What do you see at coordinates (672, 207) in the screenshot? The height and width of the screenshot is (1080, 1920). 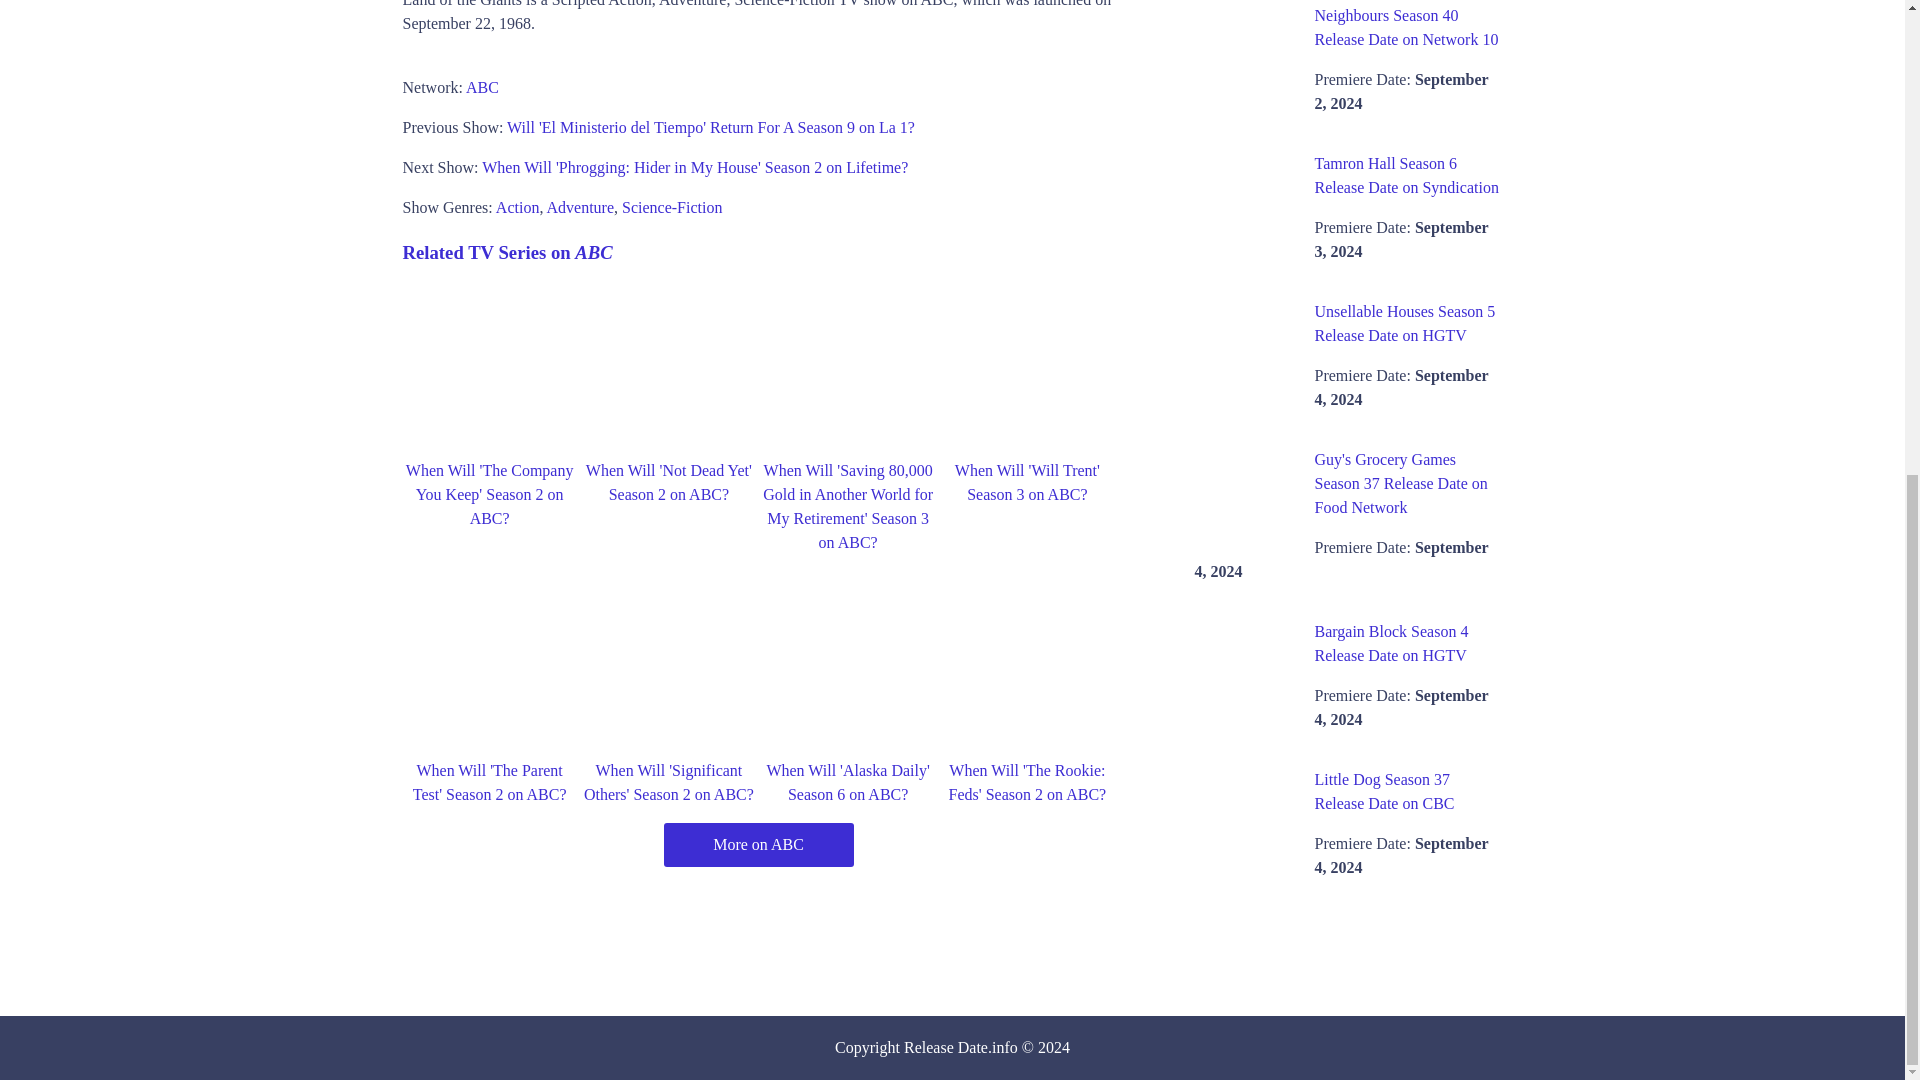 I see `Science-Fiction` at bounding box center [672, 207].